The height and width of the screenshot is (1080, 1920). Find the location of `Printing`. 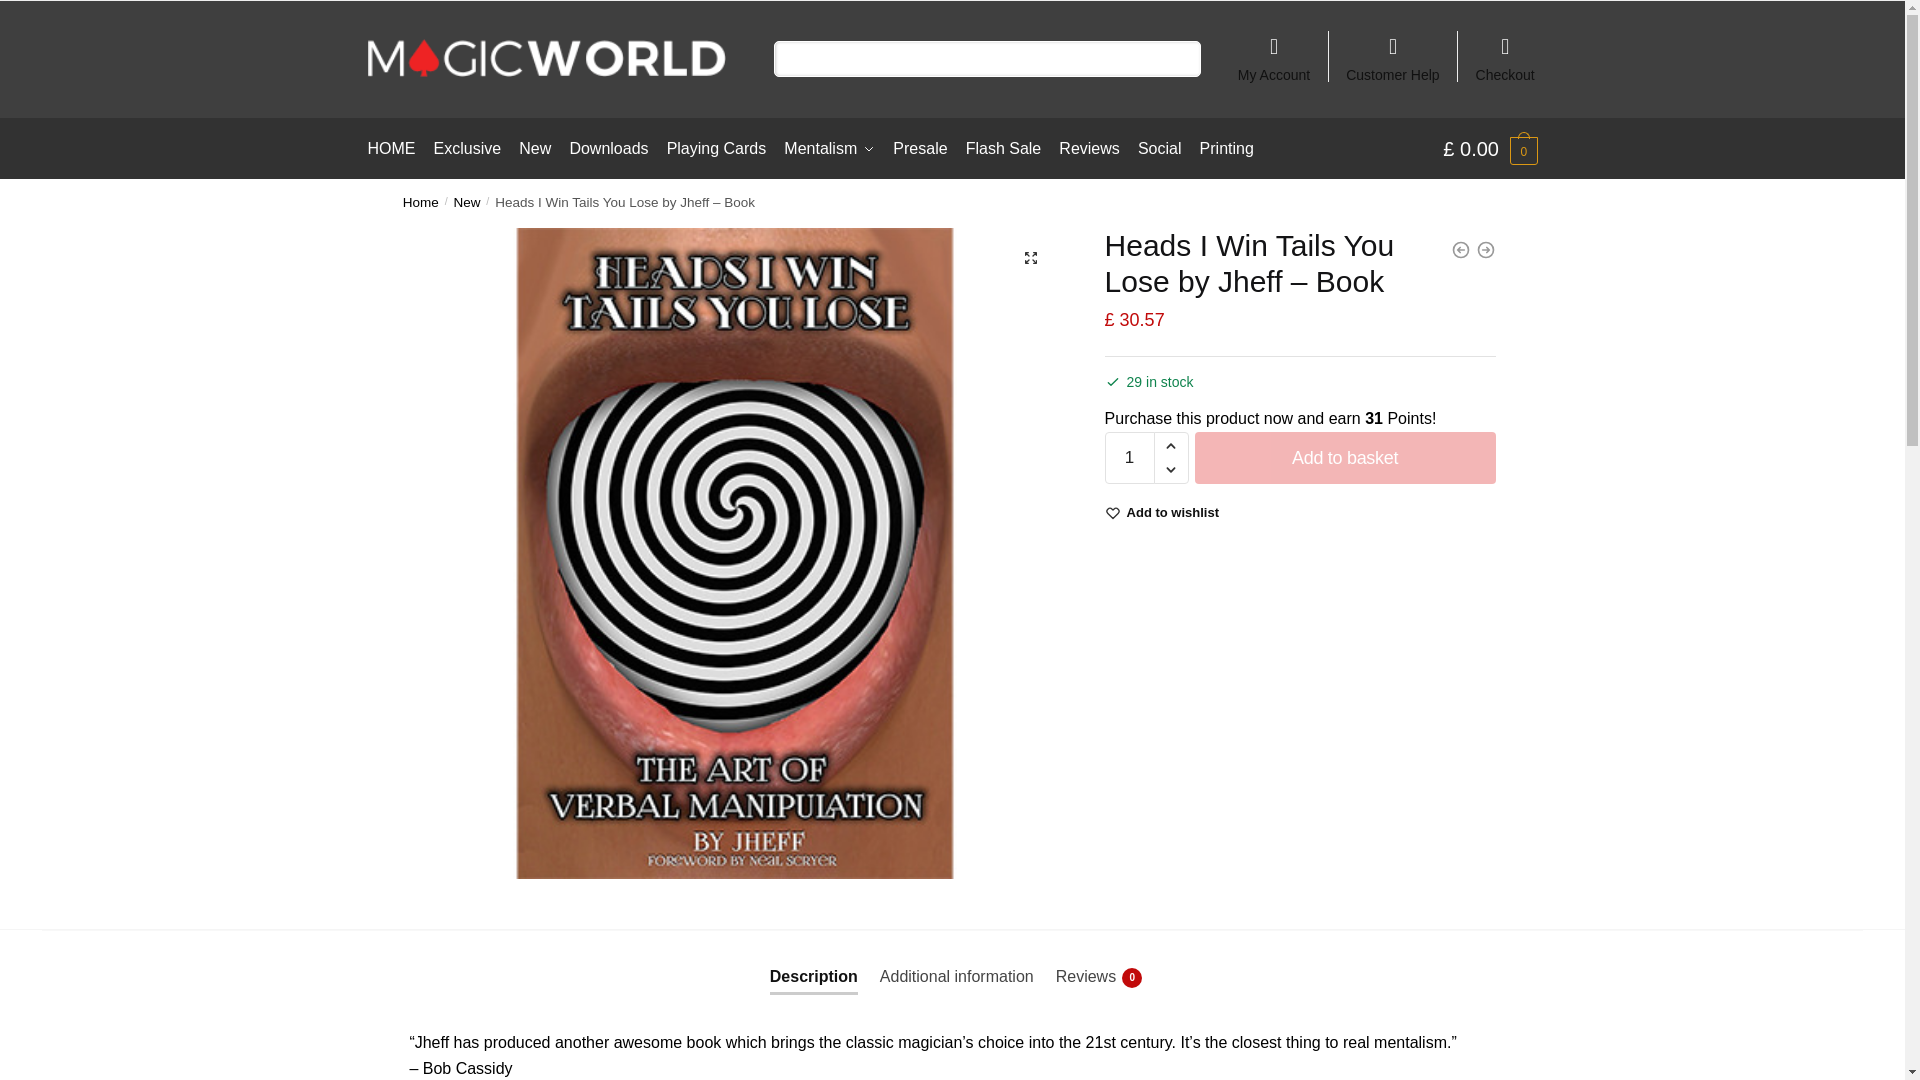

Printing is located at coordinates (1226, 148).